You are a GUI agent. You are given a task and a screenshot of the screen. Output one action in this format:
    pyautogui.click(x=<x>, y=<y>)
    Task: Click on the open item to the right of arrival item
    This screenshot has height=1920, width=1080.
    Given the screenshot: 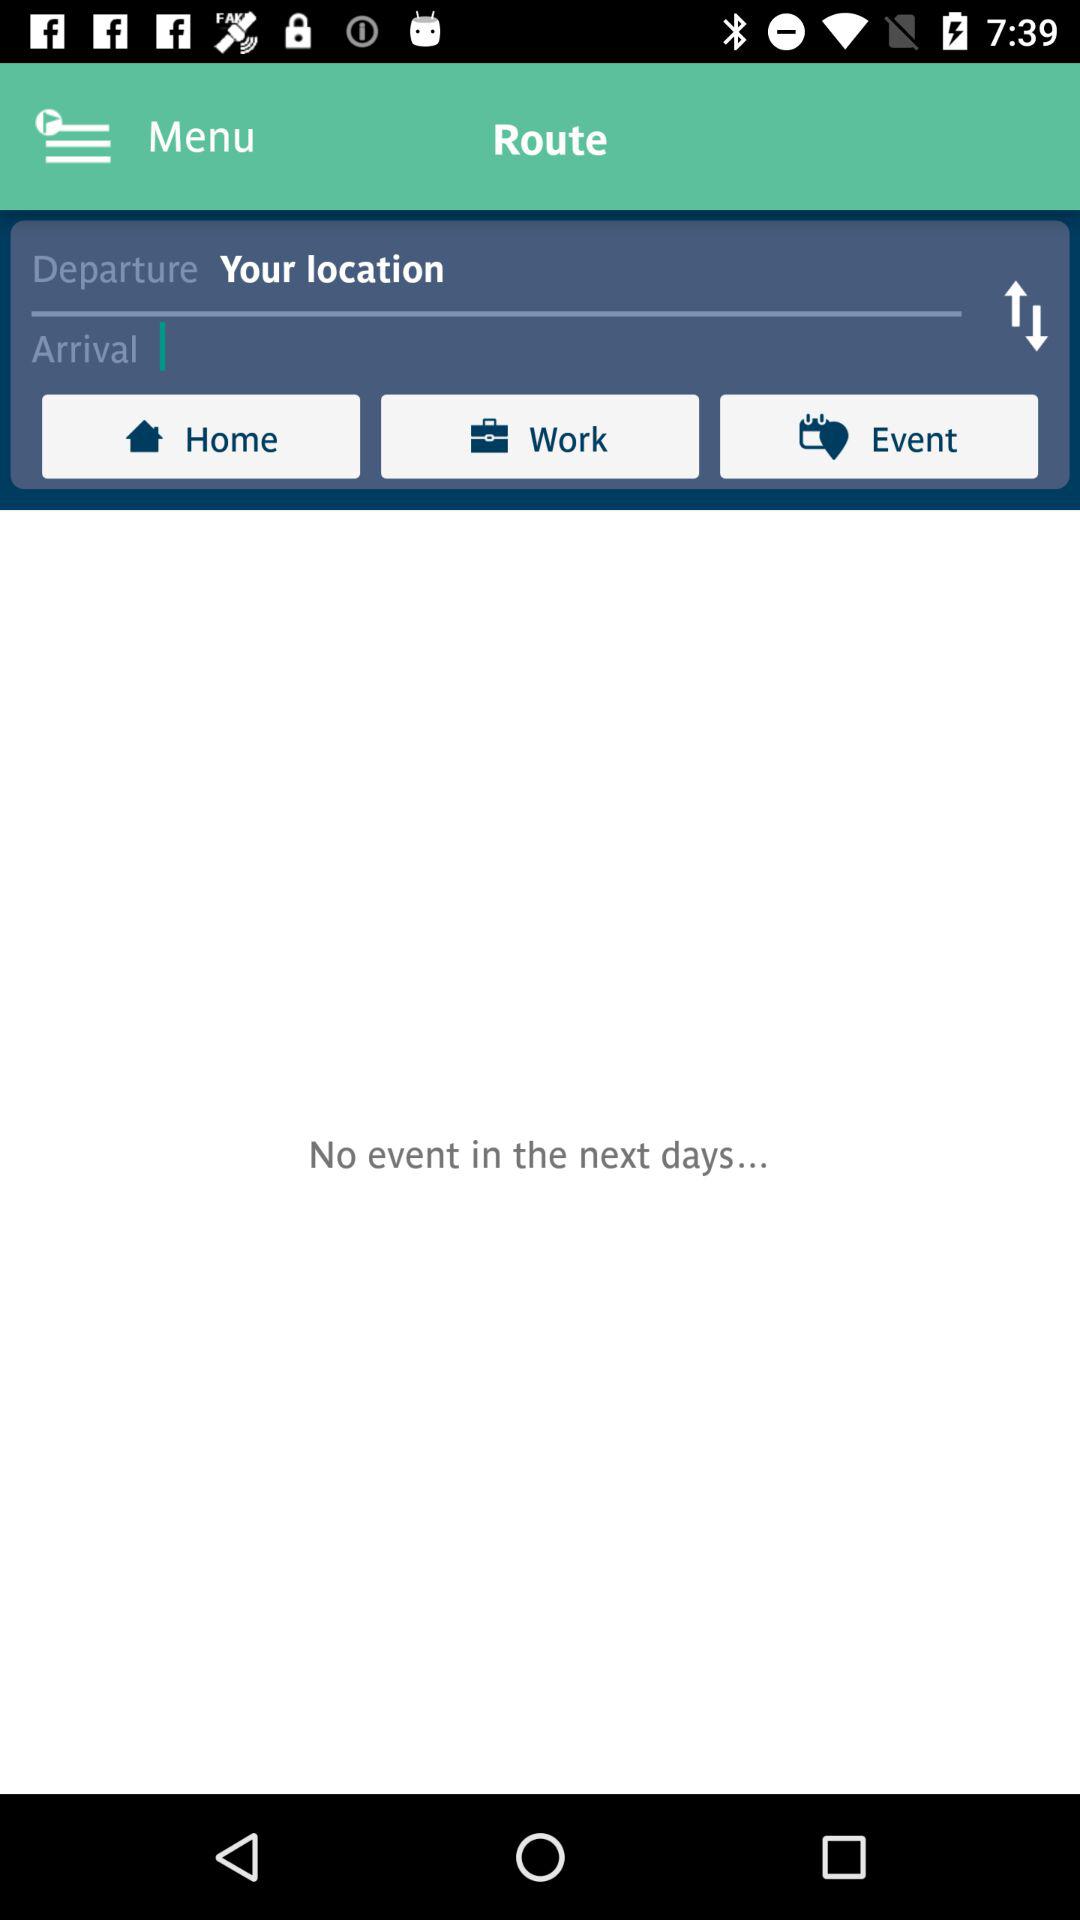 What is the action you would take?
    pyautogui.click(x=570, y=346)
    